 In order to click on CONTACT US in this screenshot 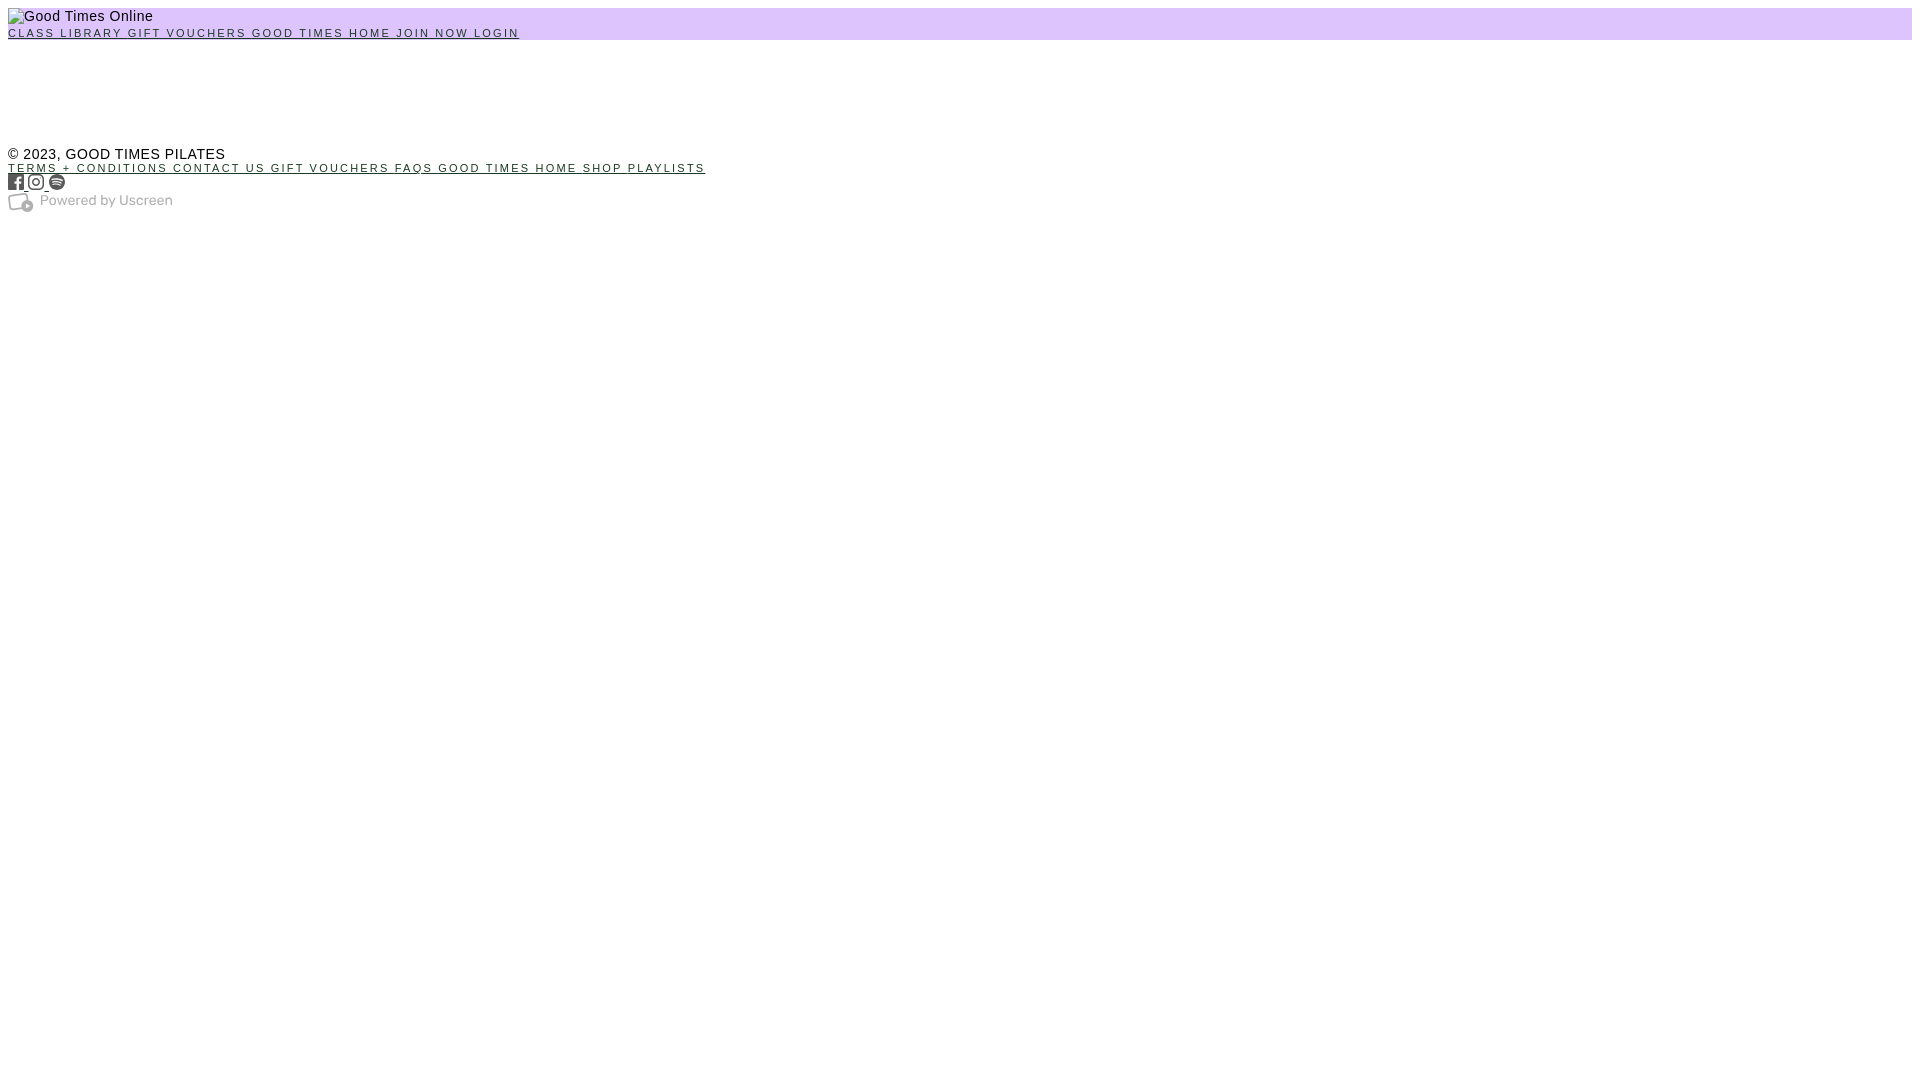, I will do `click(222, 168)`.